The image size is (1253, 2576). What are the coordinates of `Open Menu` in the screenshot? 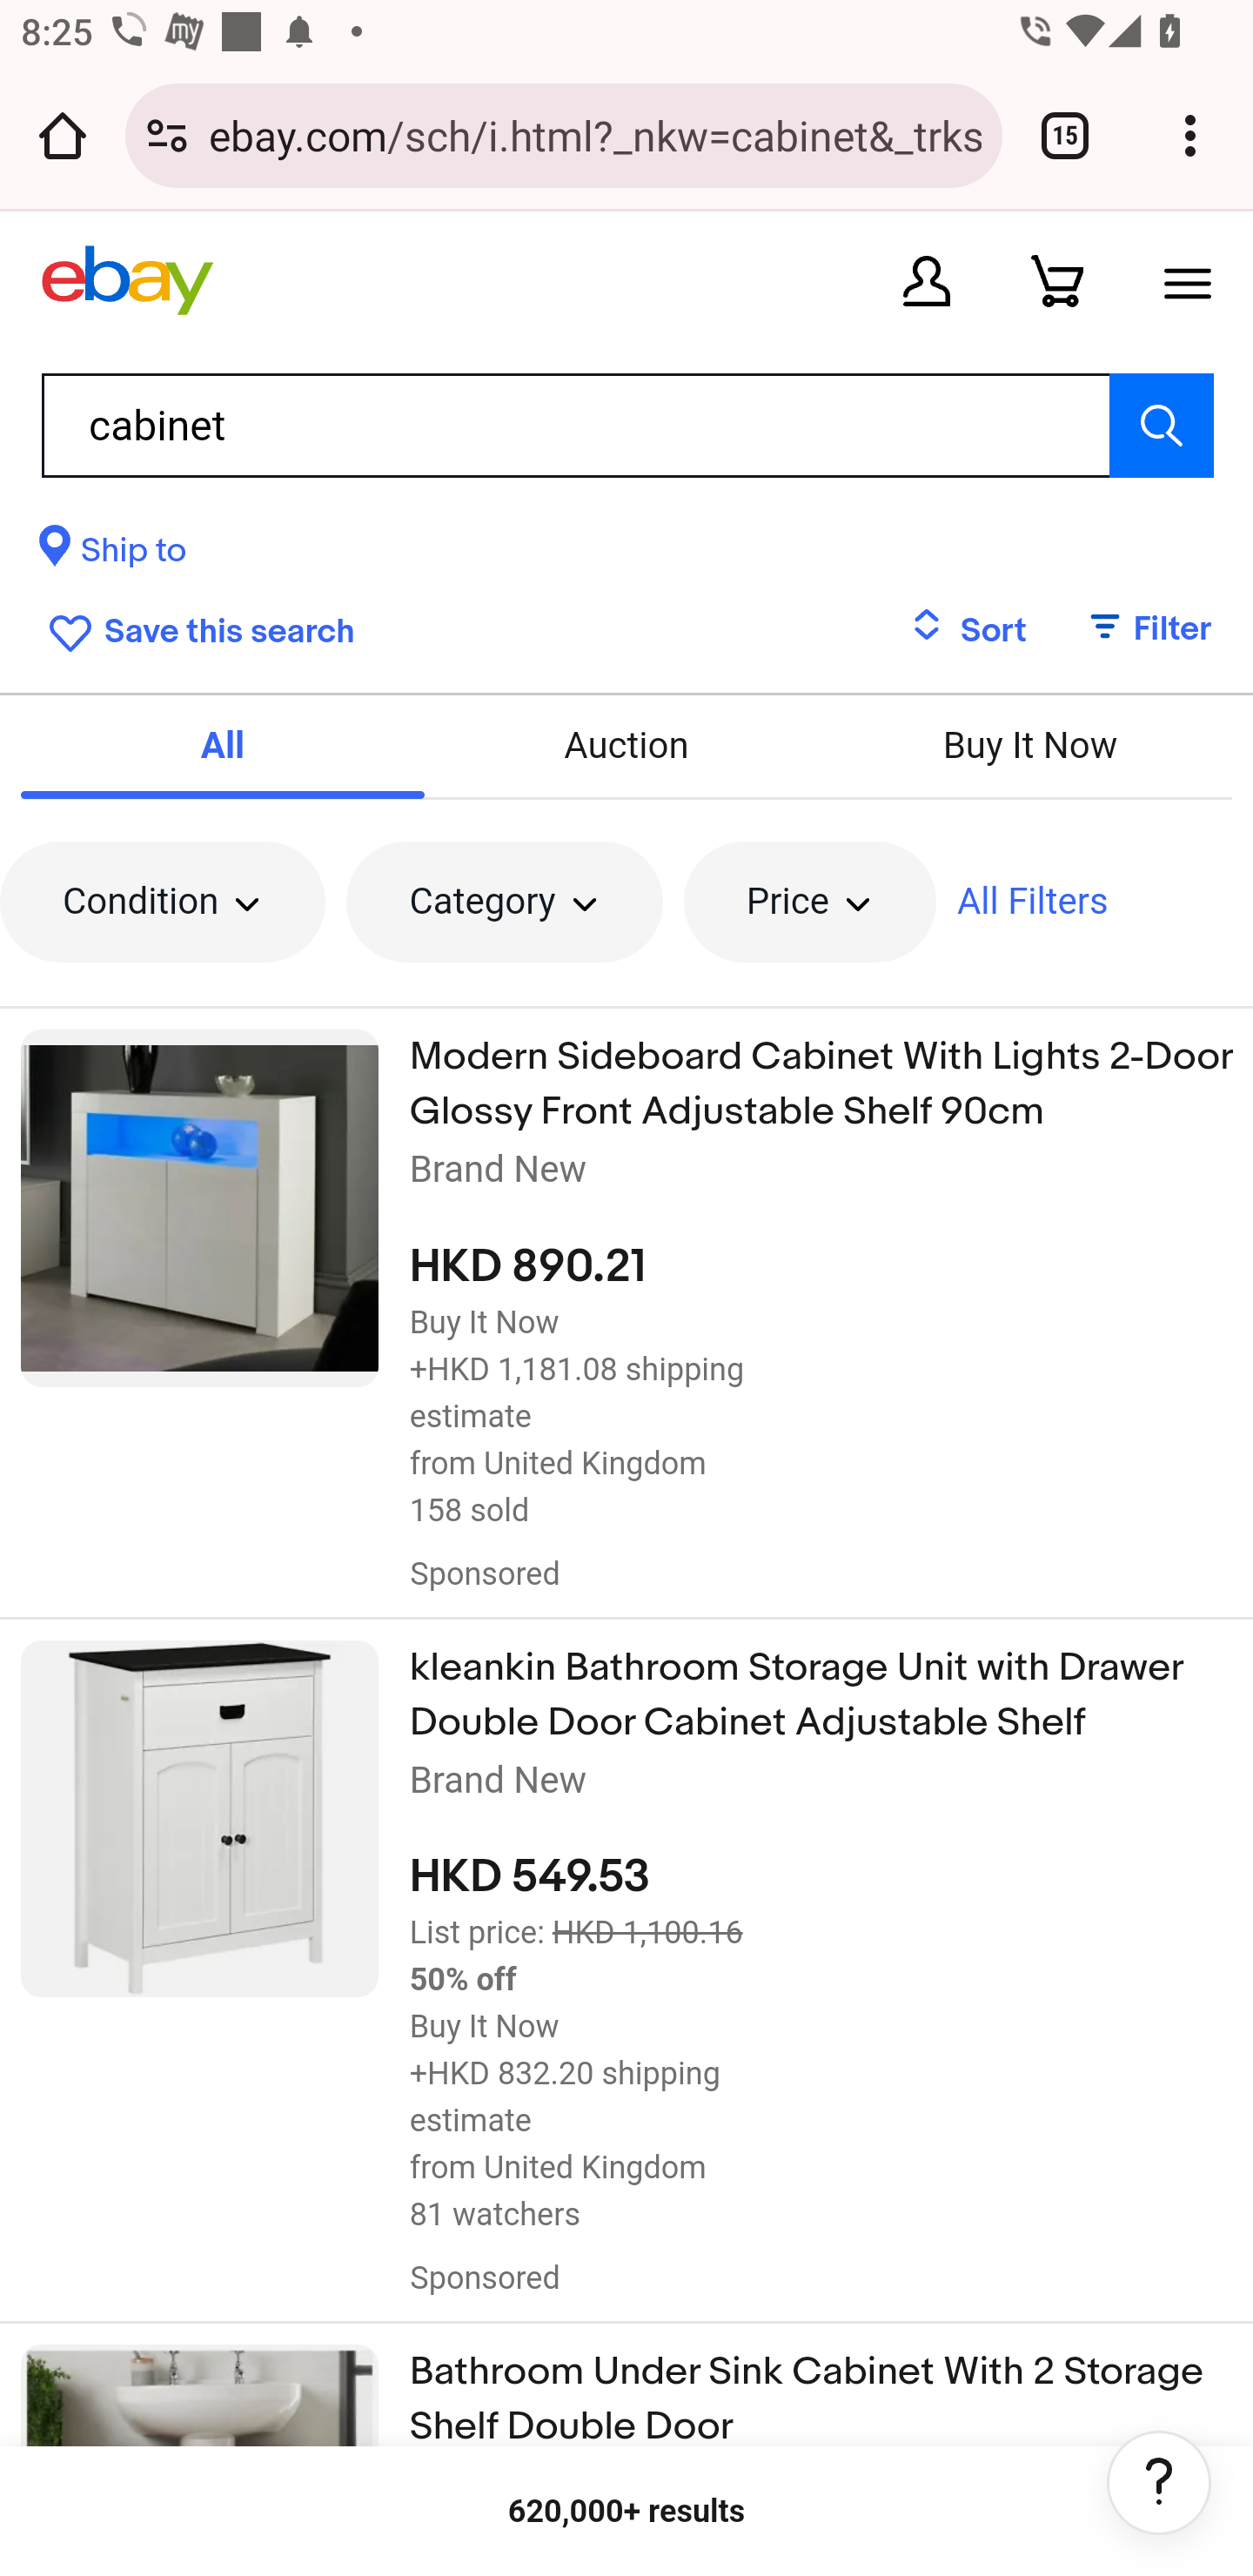 It's located at (1188, 280).